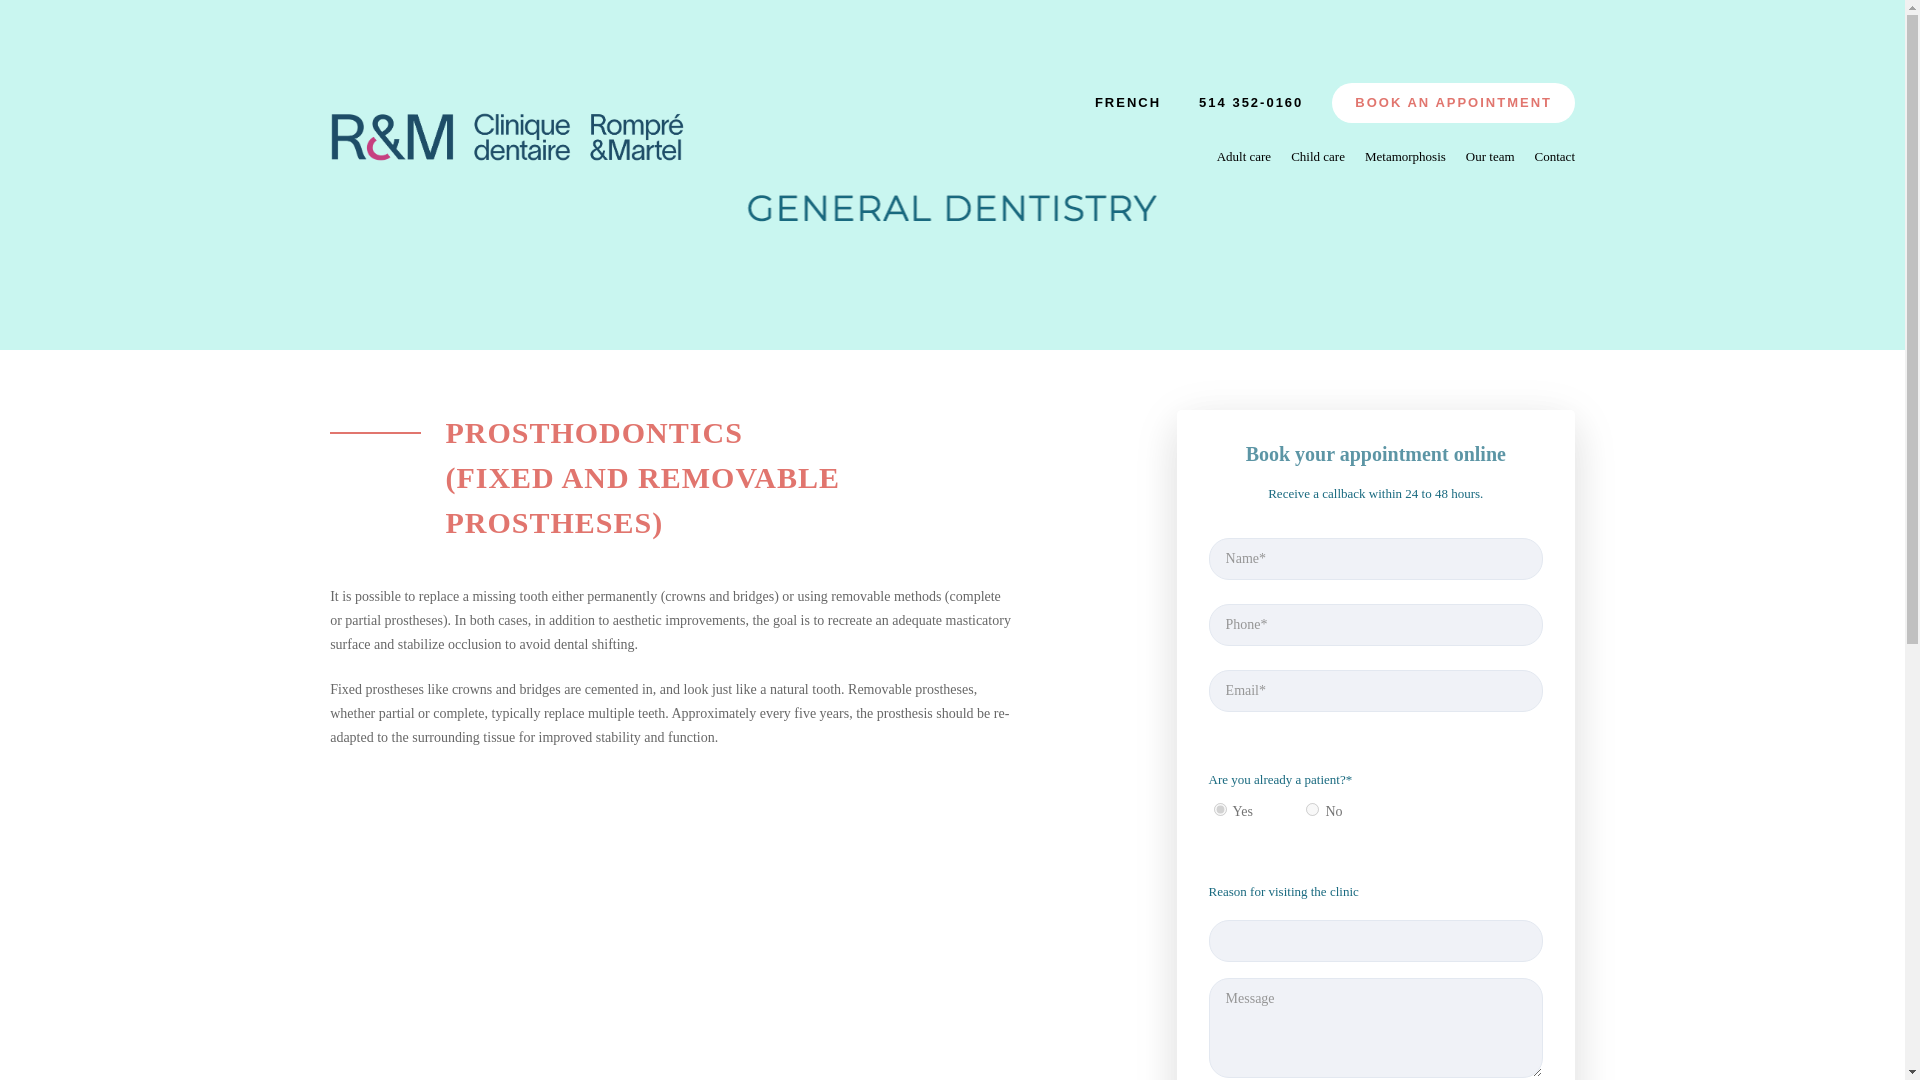 The image size is (1920, 1080). Describe the element at coordinates (1490, 156) in the screenshot. I see `Our team` at that location.